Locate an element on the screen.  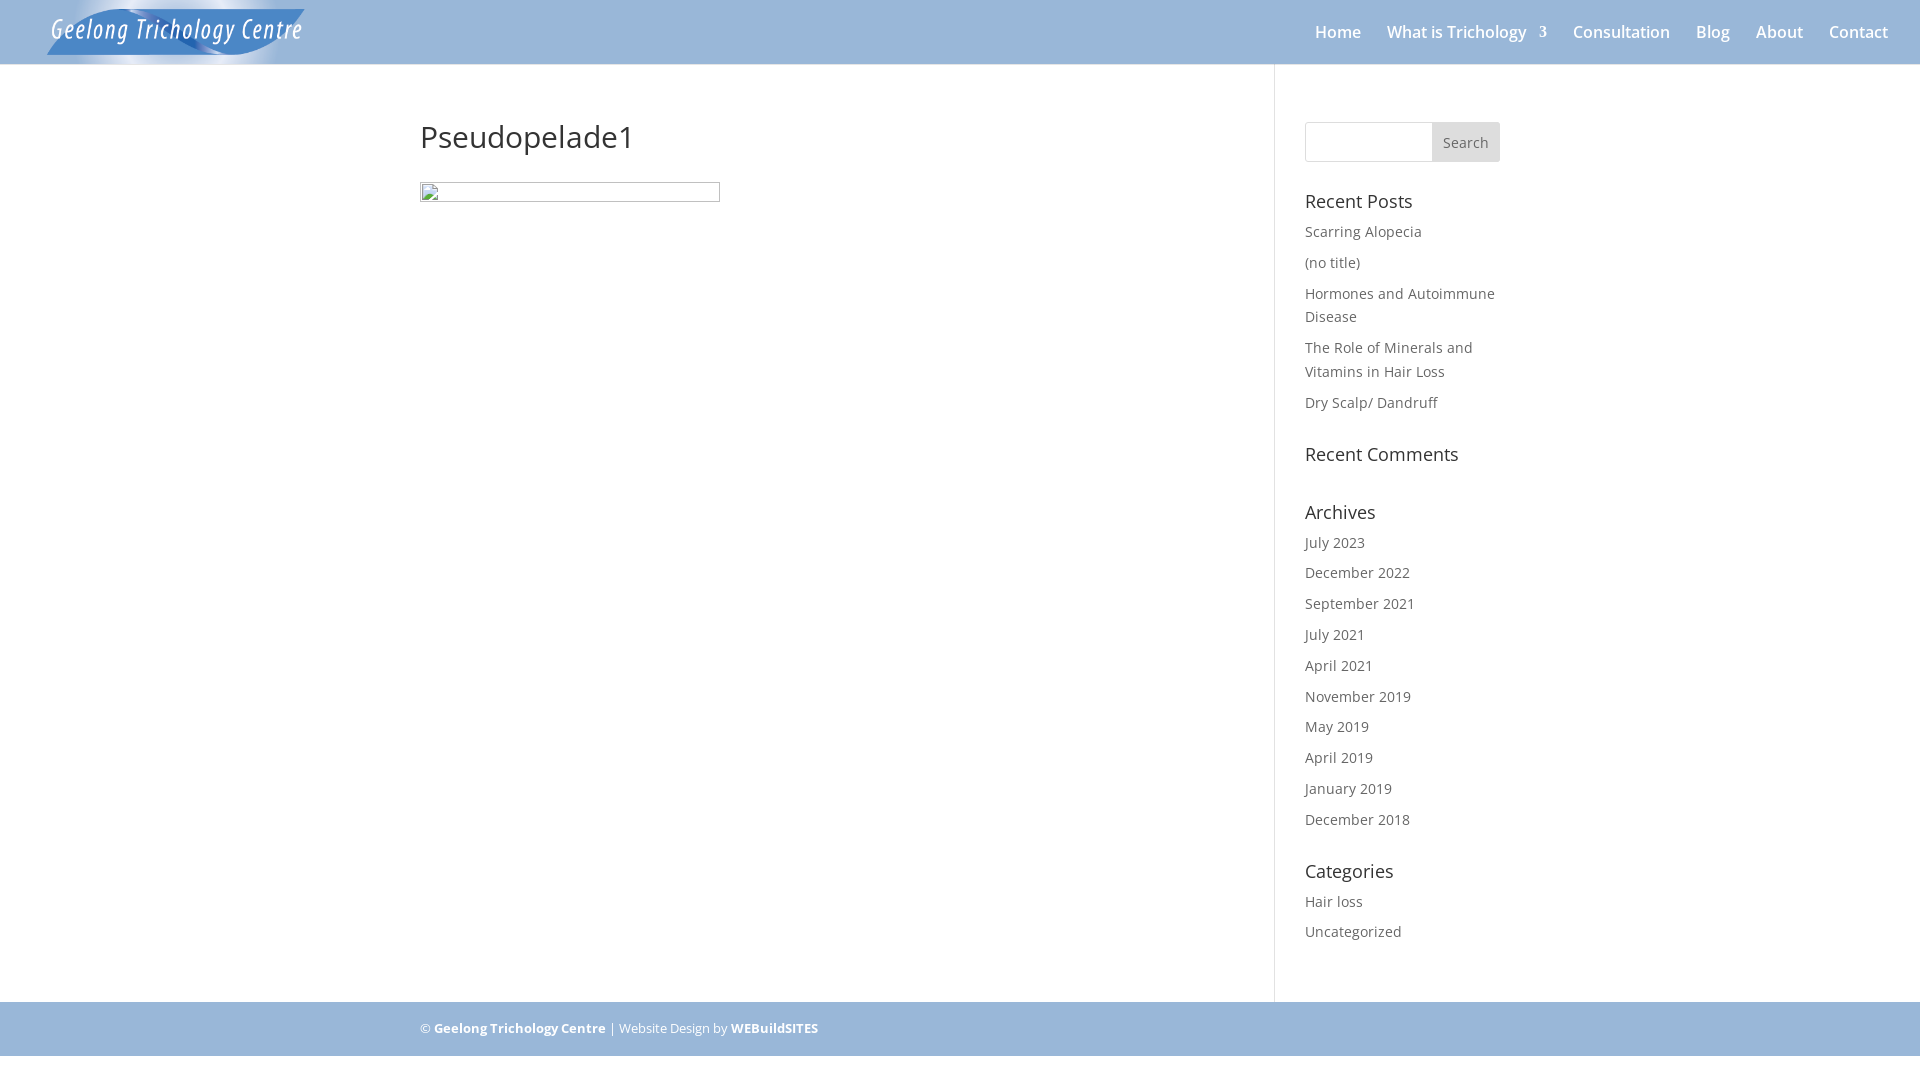
Blog is located at coordinates (1713, 44).